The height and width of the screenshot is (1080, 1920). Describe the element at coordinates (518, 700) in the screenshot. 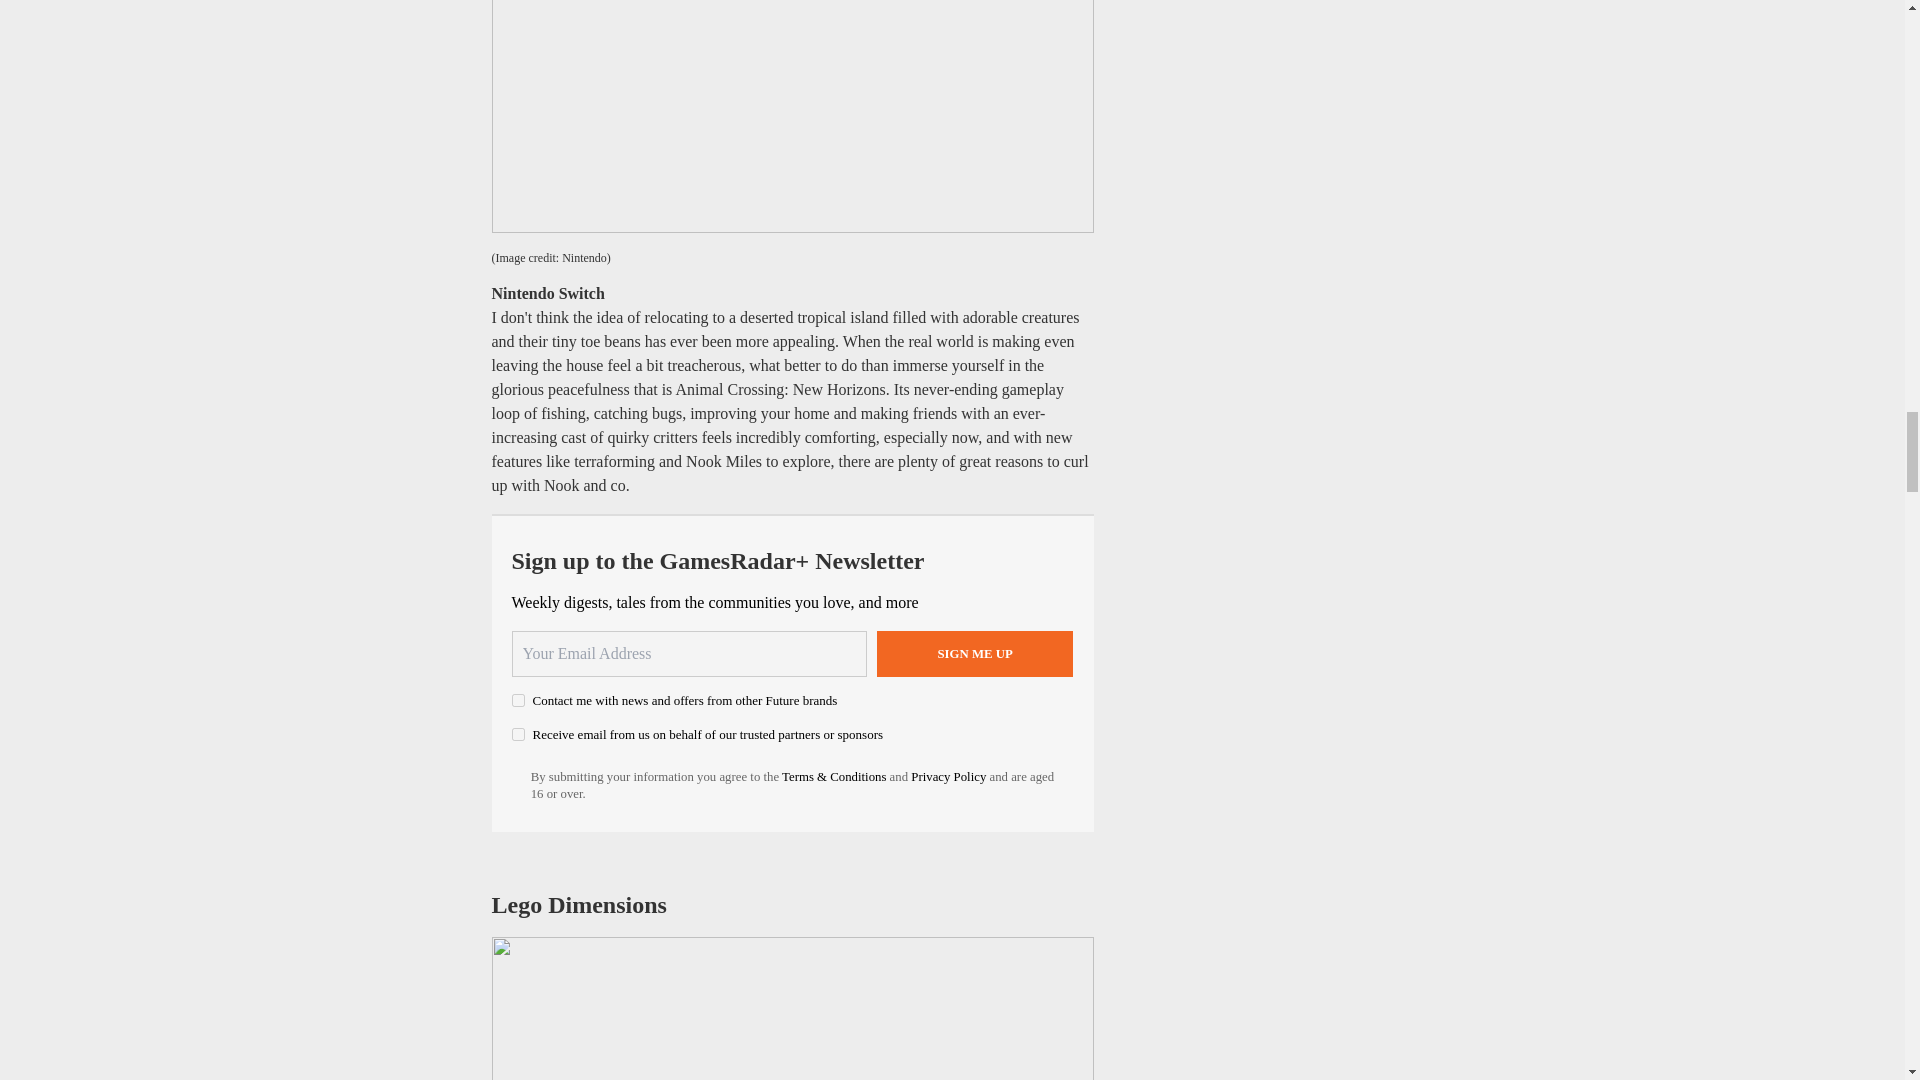

I see `on` at that location.